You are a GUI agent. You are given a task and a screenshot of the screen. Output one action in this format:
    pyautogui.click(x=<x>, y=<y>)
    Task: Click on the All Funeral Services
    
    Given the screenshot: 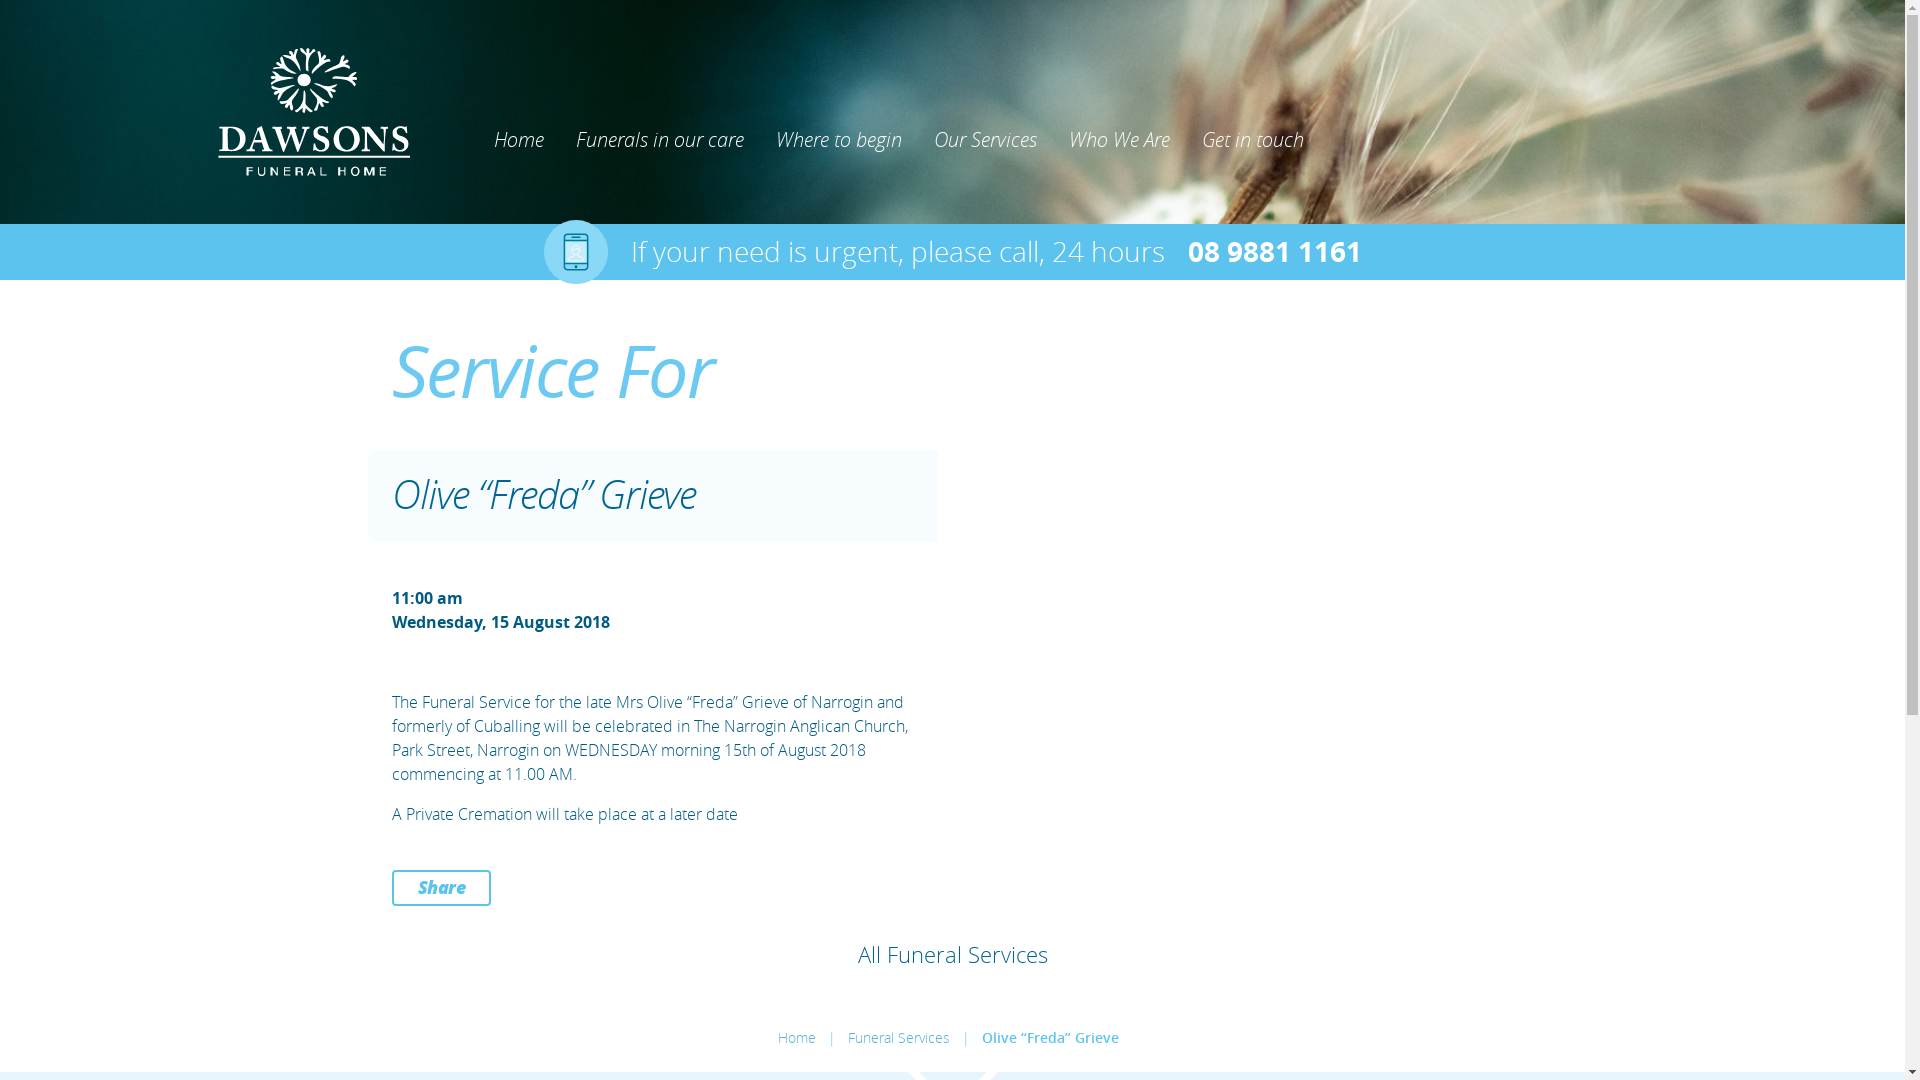 What is the action you would take?
    pyautogui.click(x=953, y=954)
    